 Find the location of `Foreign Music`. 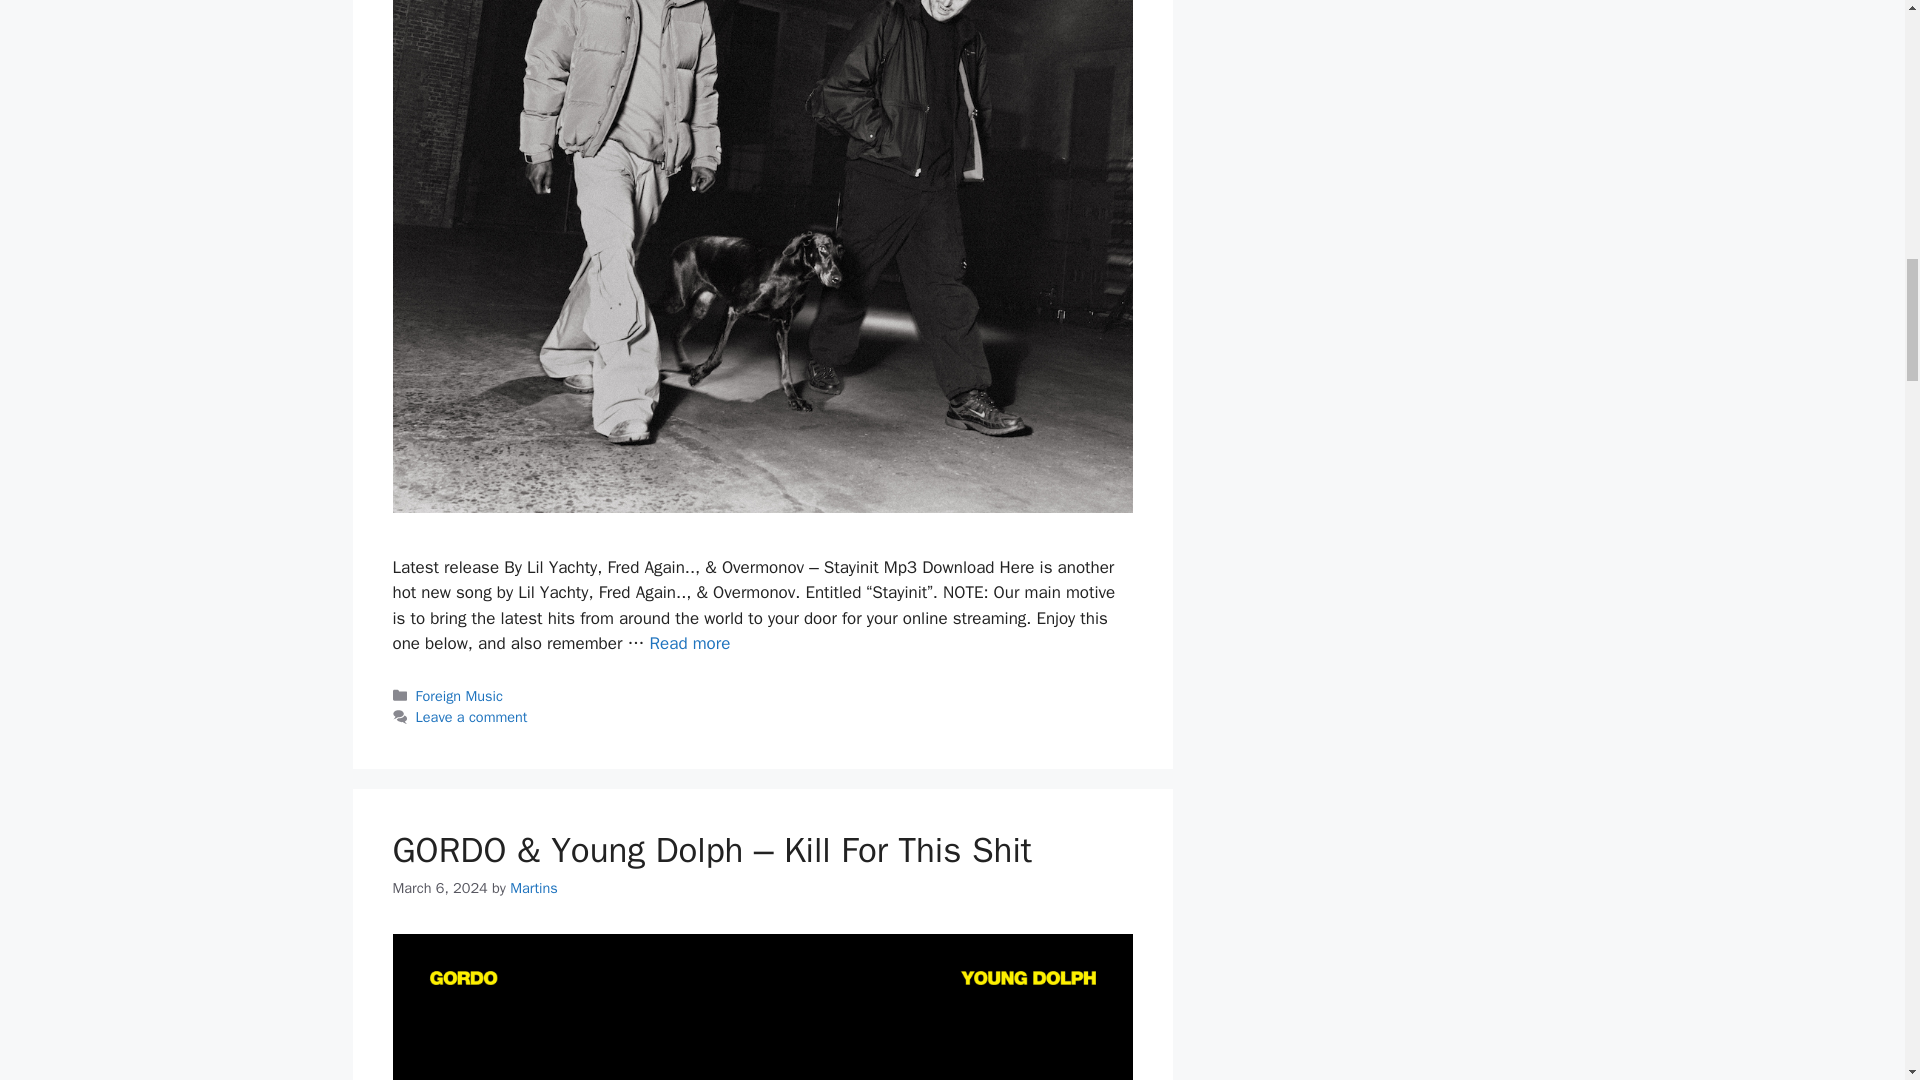

Foreign Music is located at coordinates (460, 696).